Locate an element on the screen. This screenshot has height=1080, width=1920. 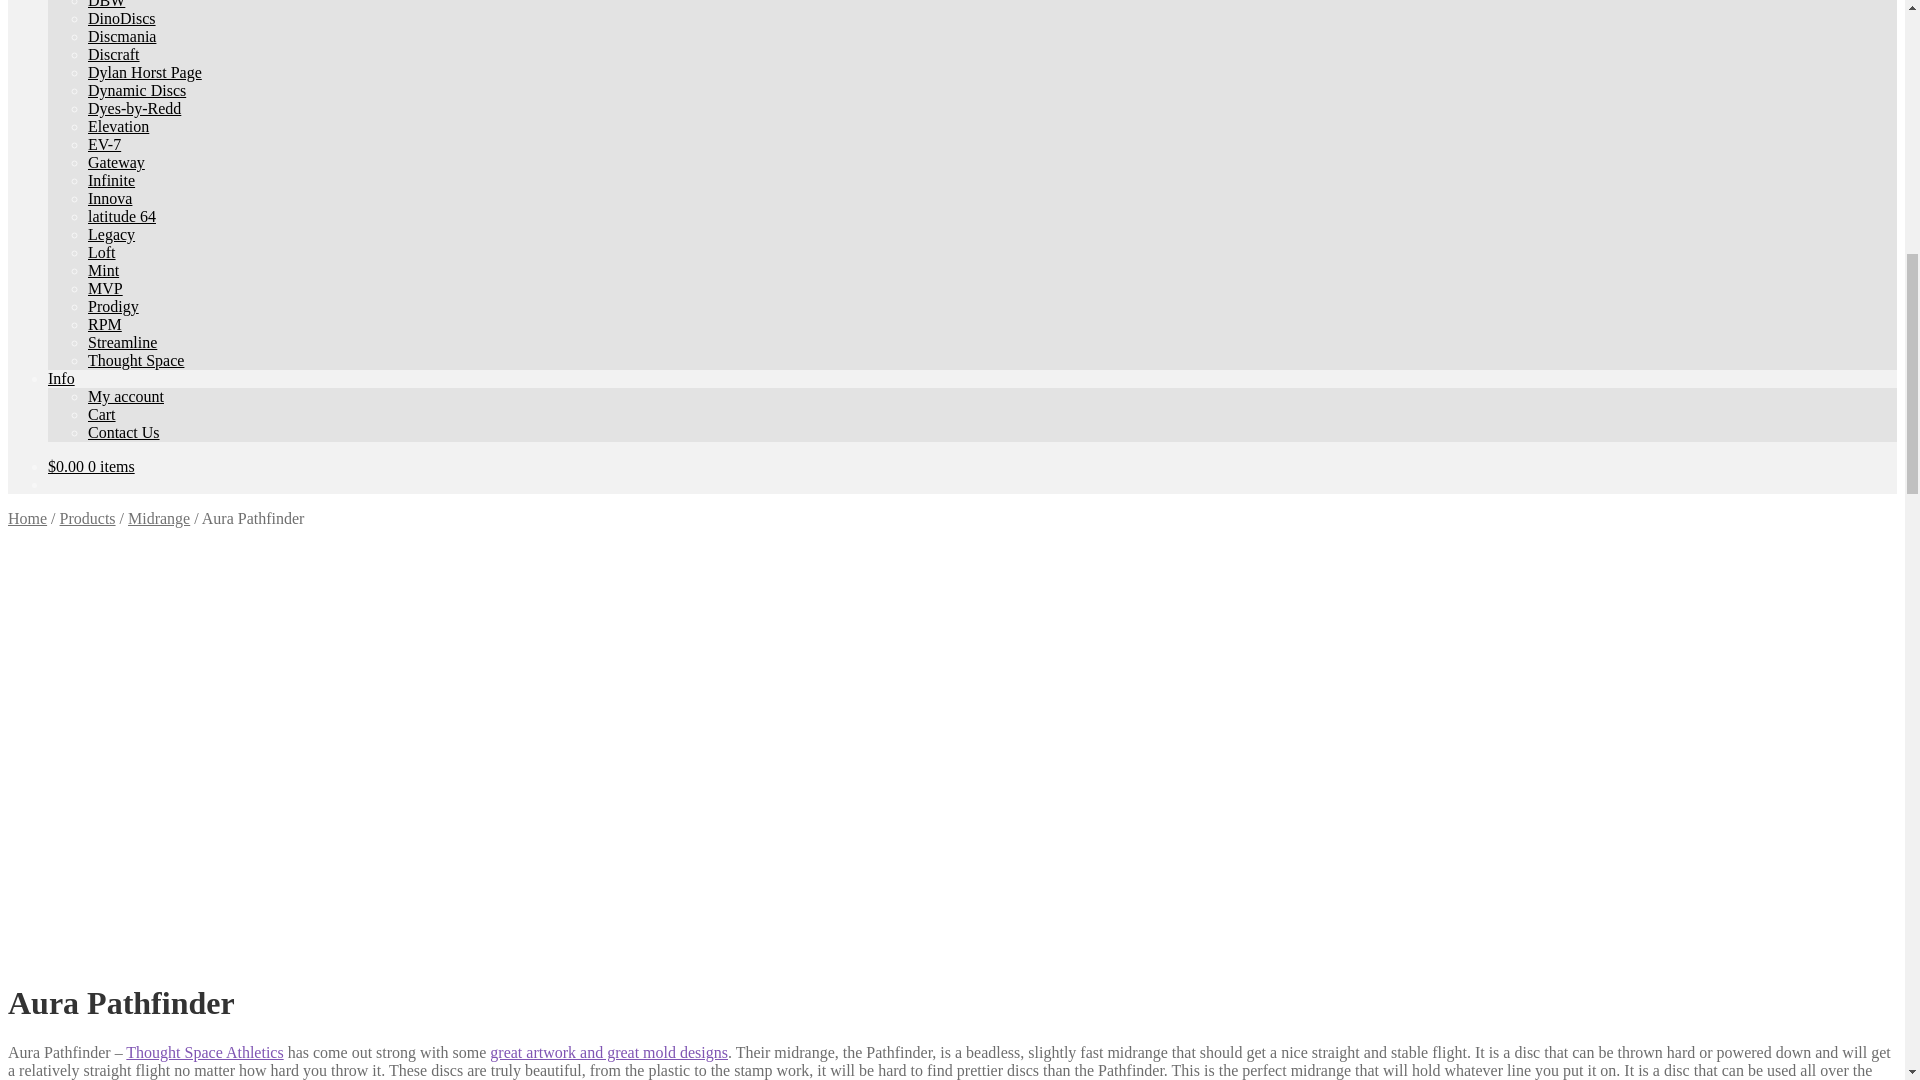
View your shopping cart is located at coordinates (91, 466).